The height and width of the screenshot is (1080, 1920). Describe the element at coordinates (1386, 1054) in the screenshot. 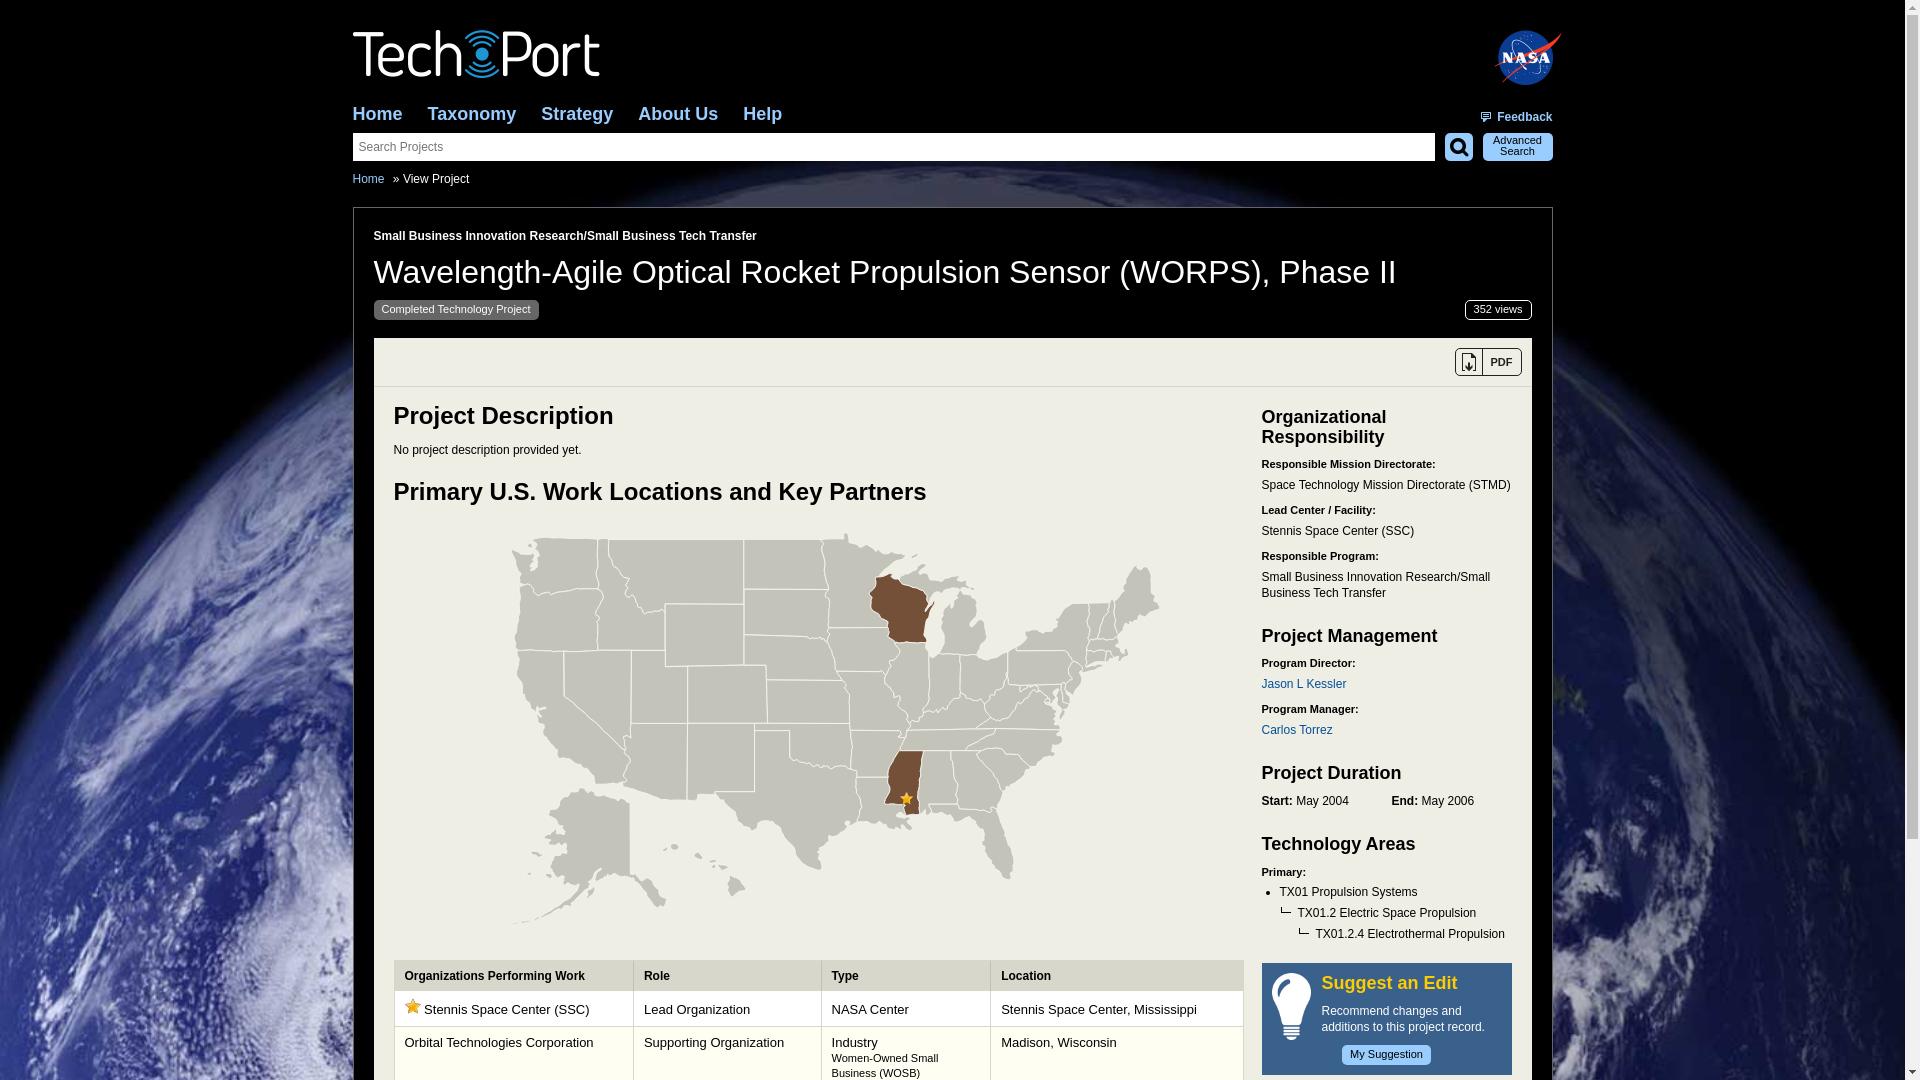

I see `My Suggestion` at that location.